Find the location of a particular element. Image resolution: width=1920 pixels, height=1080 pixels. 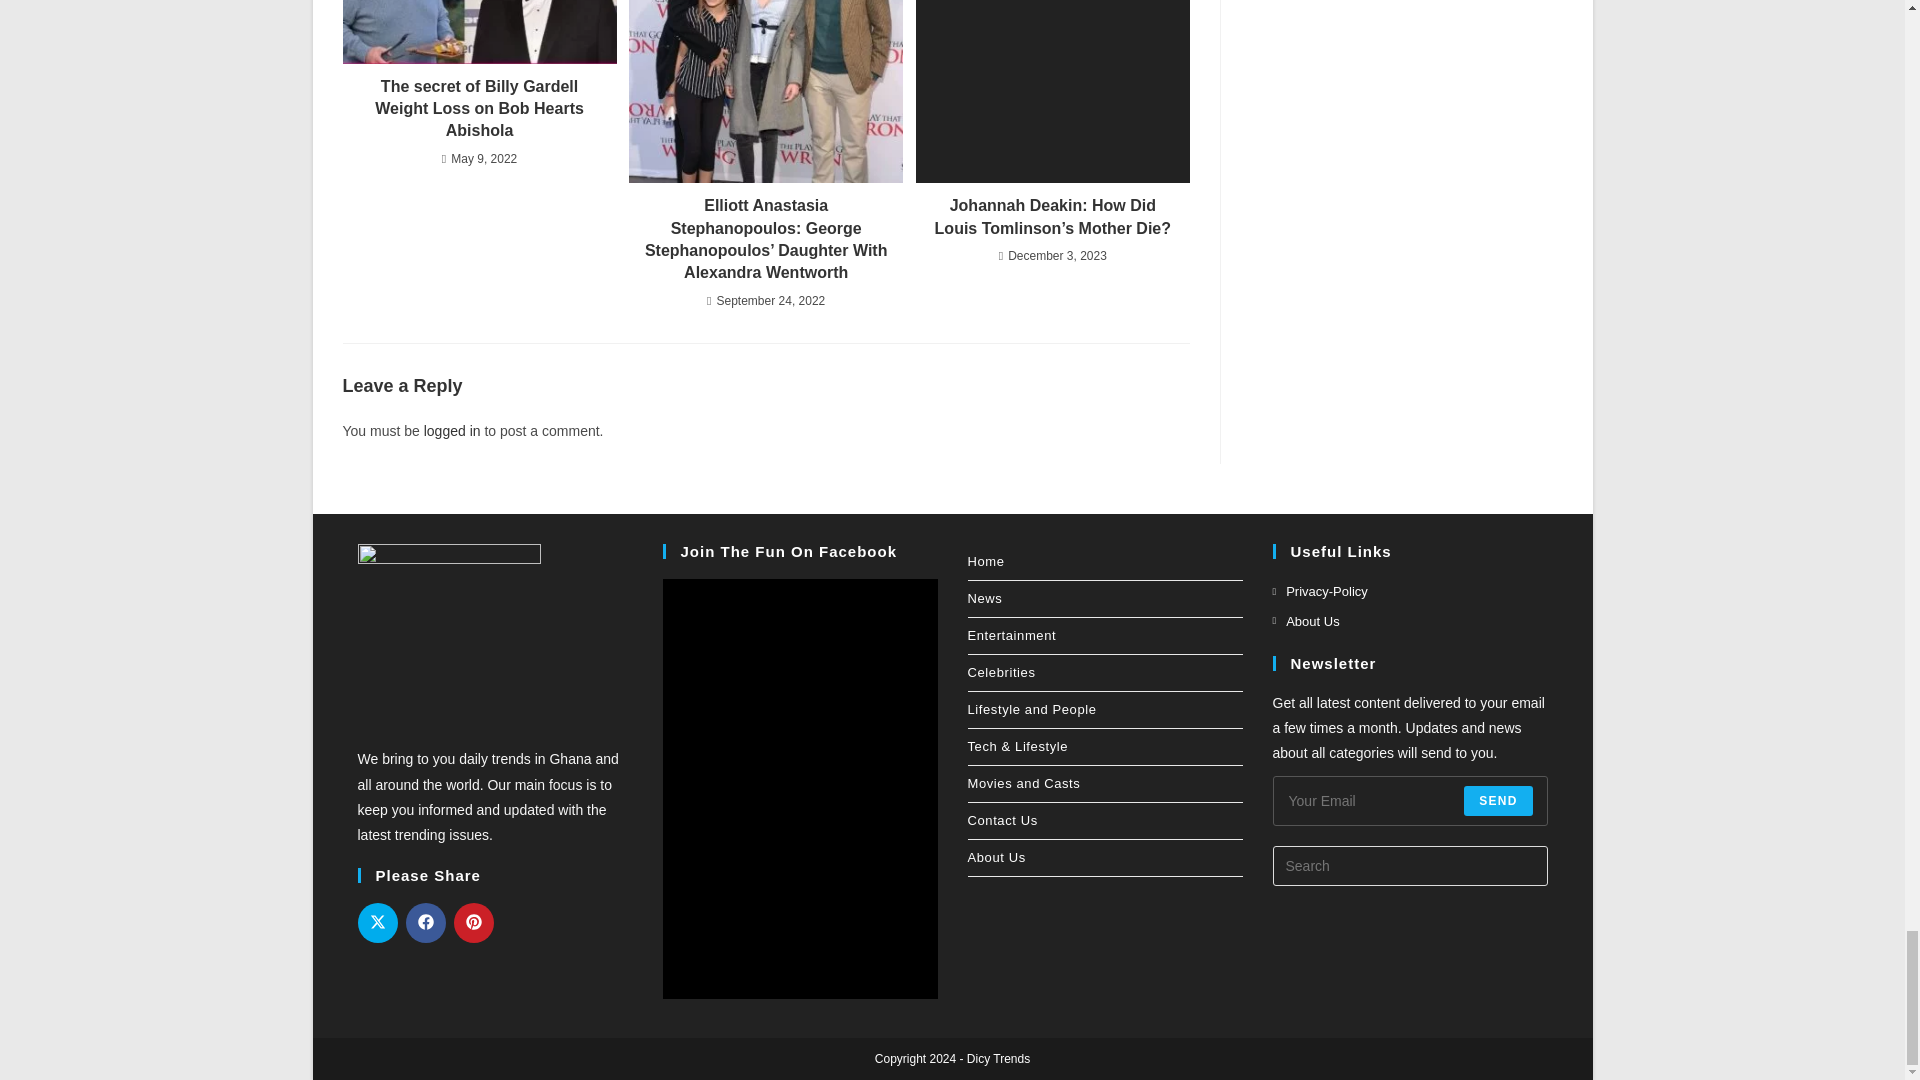

Share on Facebook is located at coordinates (425, 922).